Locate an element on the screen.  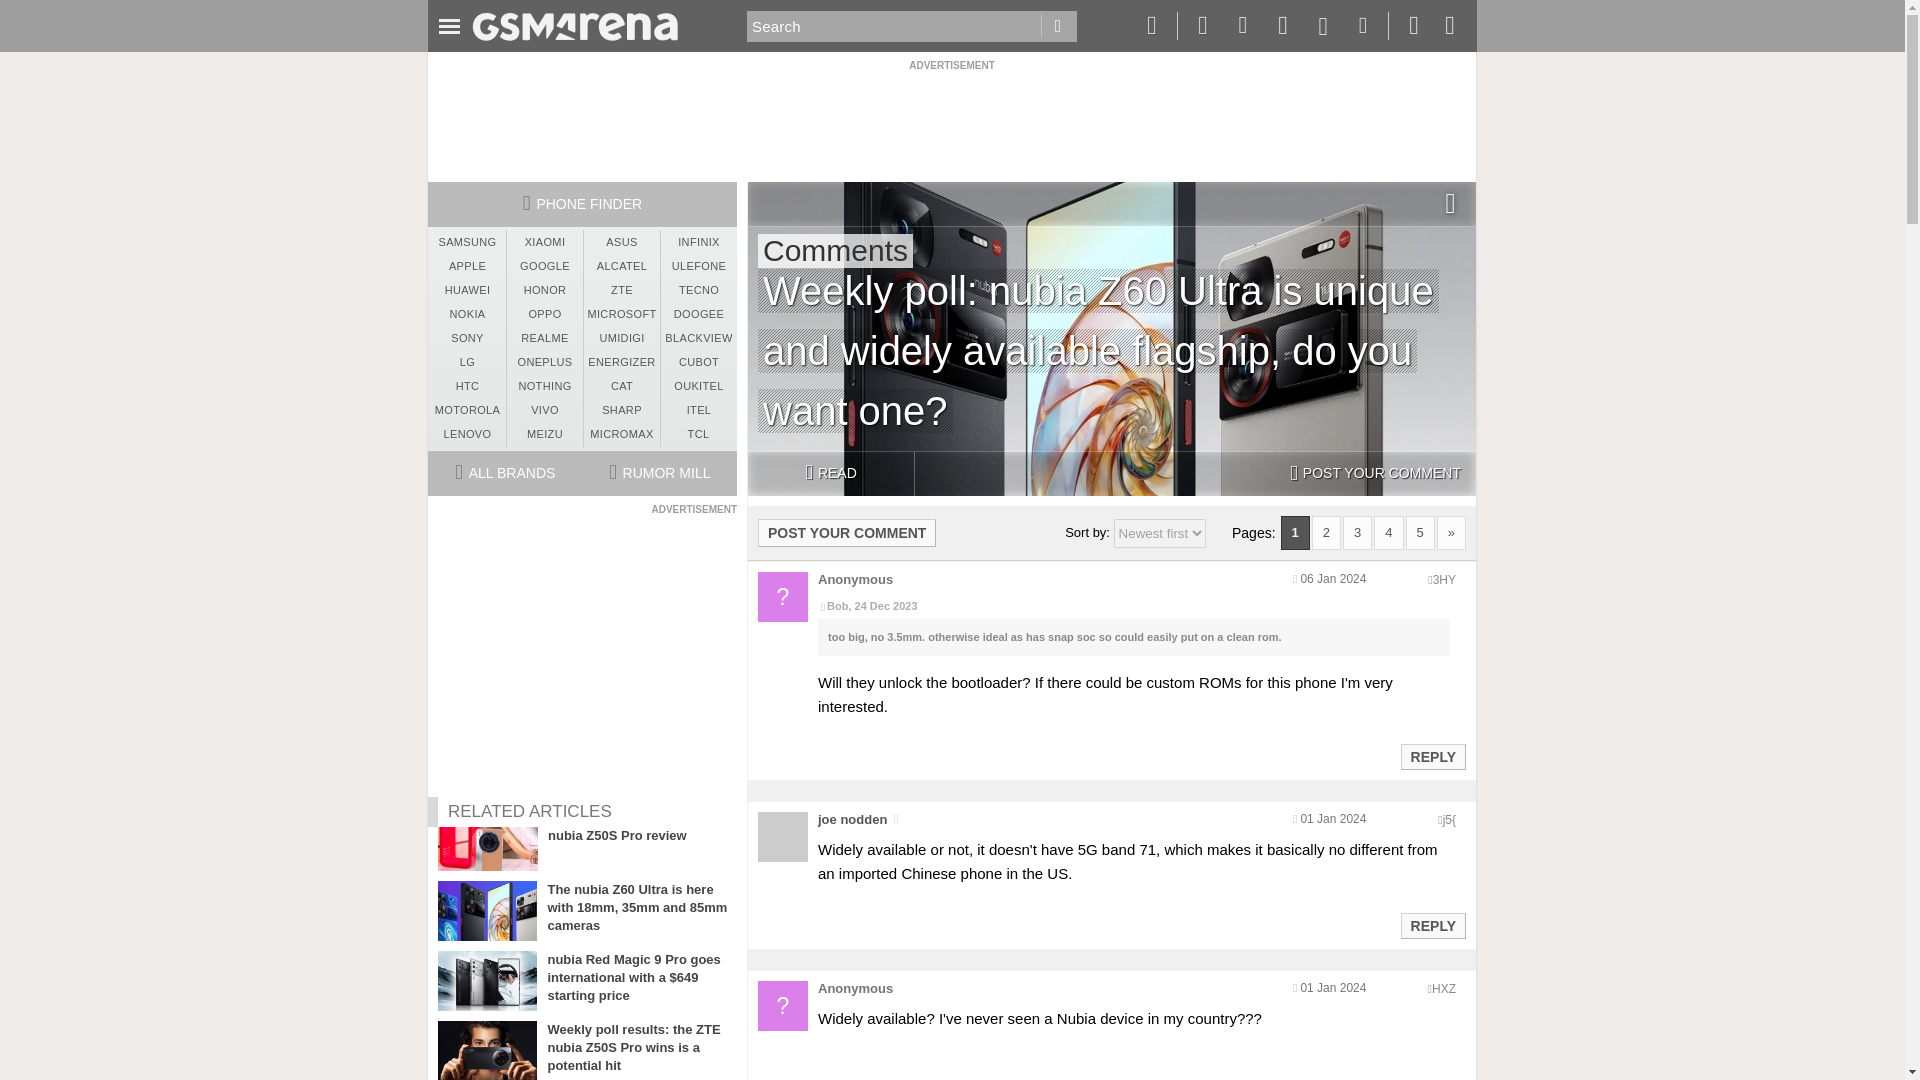
READ is located at coordinates (830, 474).